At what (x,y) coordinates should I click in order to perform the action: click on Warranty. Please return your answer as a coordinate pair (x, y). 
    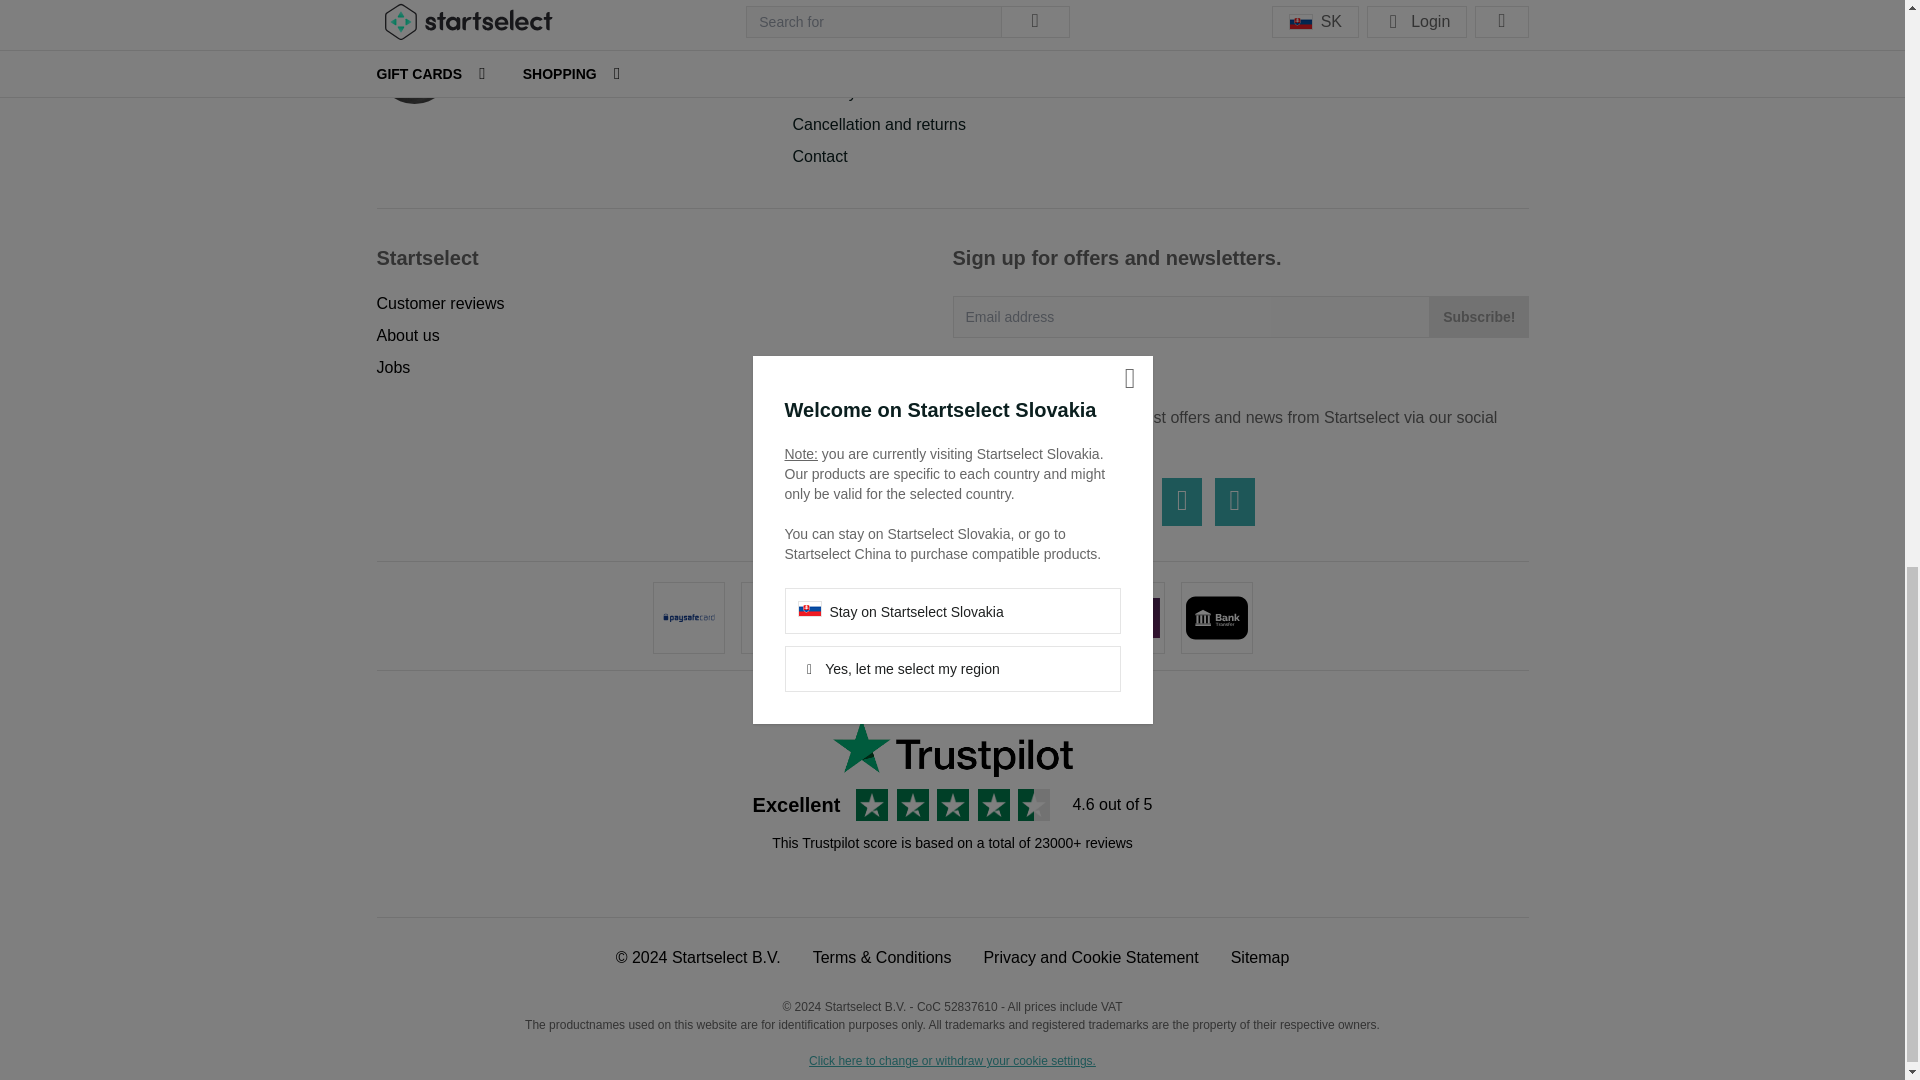
    Looking at the image, I should click on (824, 92).